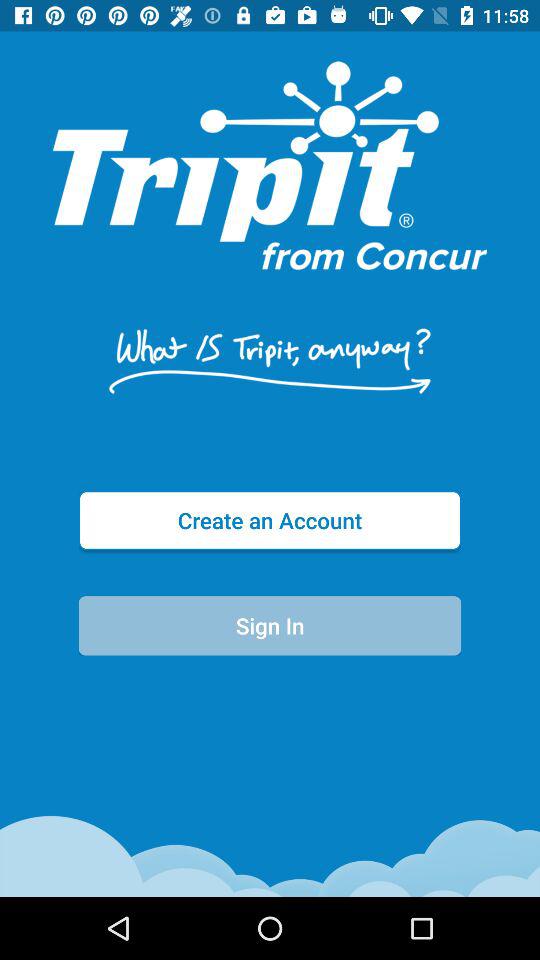  I want to click on tap the icon above the create an account, so click(269, 360).